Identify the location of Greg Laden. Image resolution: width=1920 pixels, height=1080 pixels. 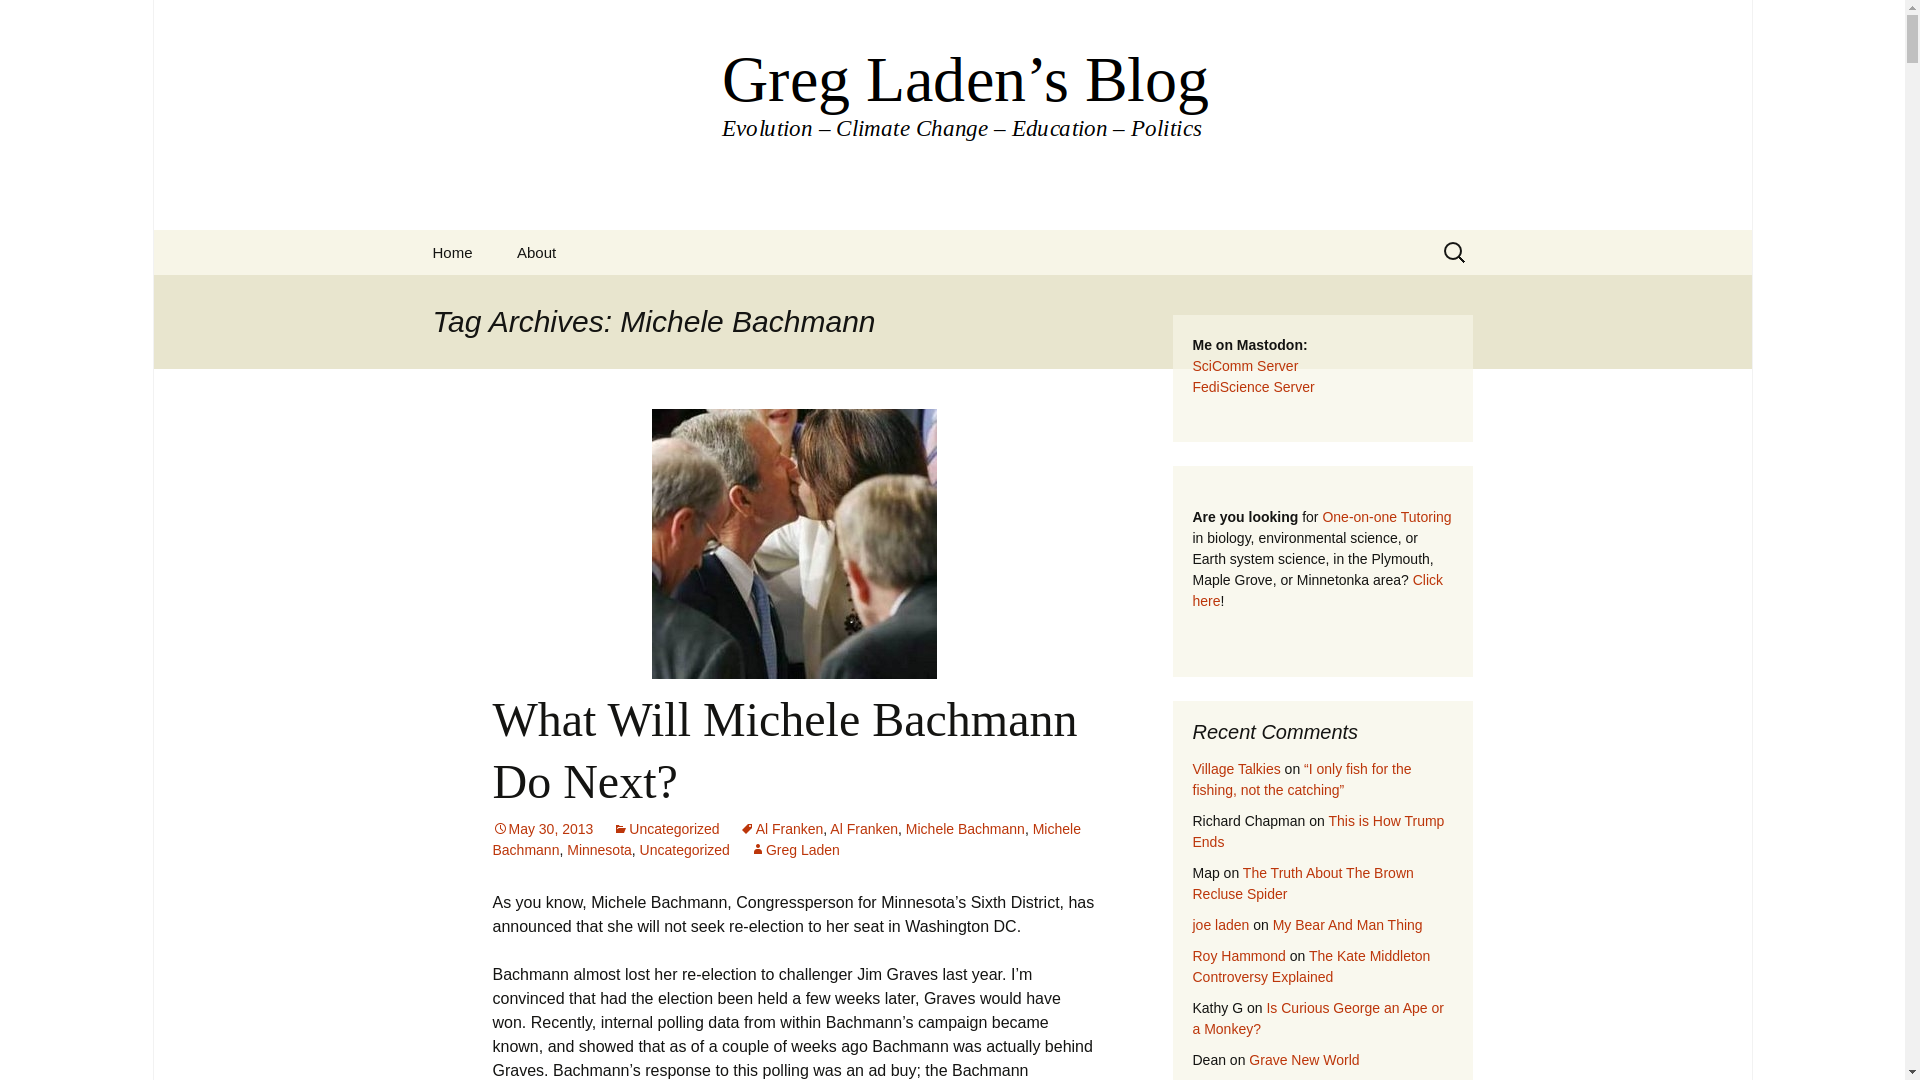
(795, 850).